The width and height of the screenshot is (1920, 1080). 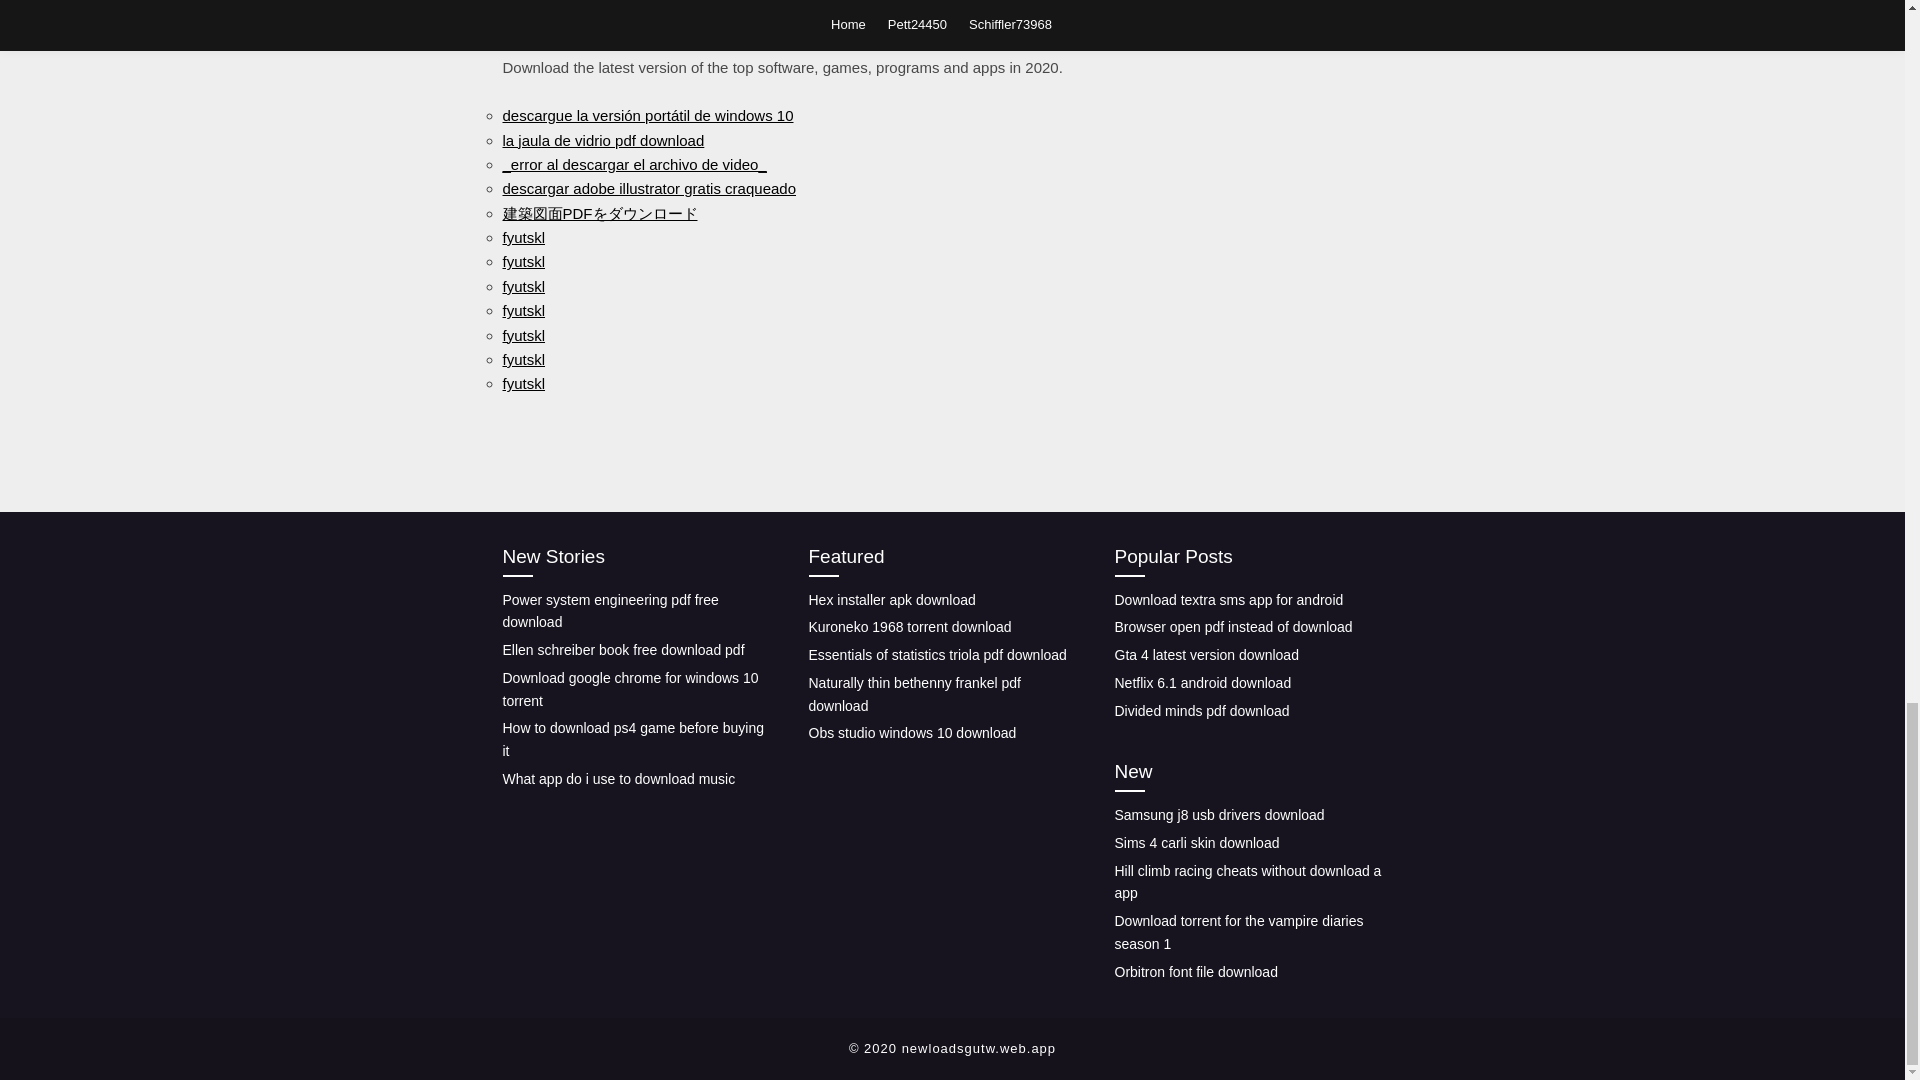 I want to click on Kuroneko 1968 torrent download, so click(x=910, y=626).